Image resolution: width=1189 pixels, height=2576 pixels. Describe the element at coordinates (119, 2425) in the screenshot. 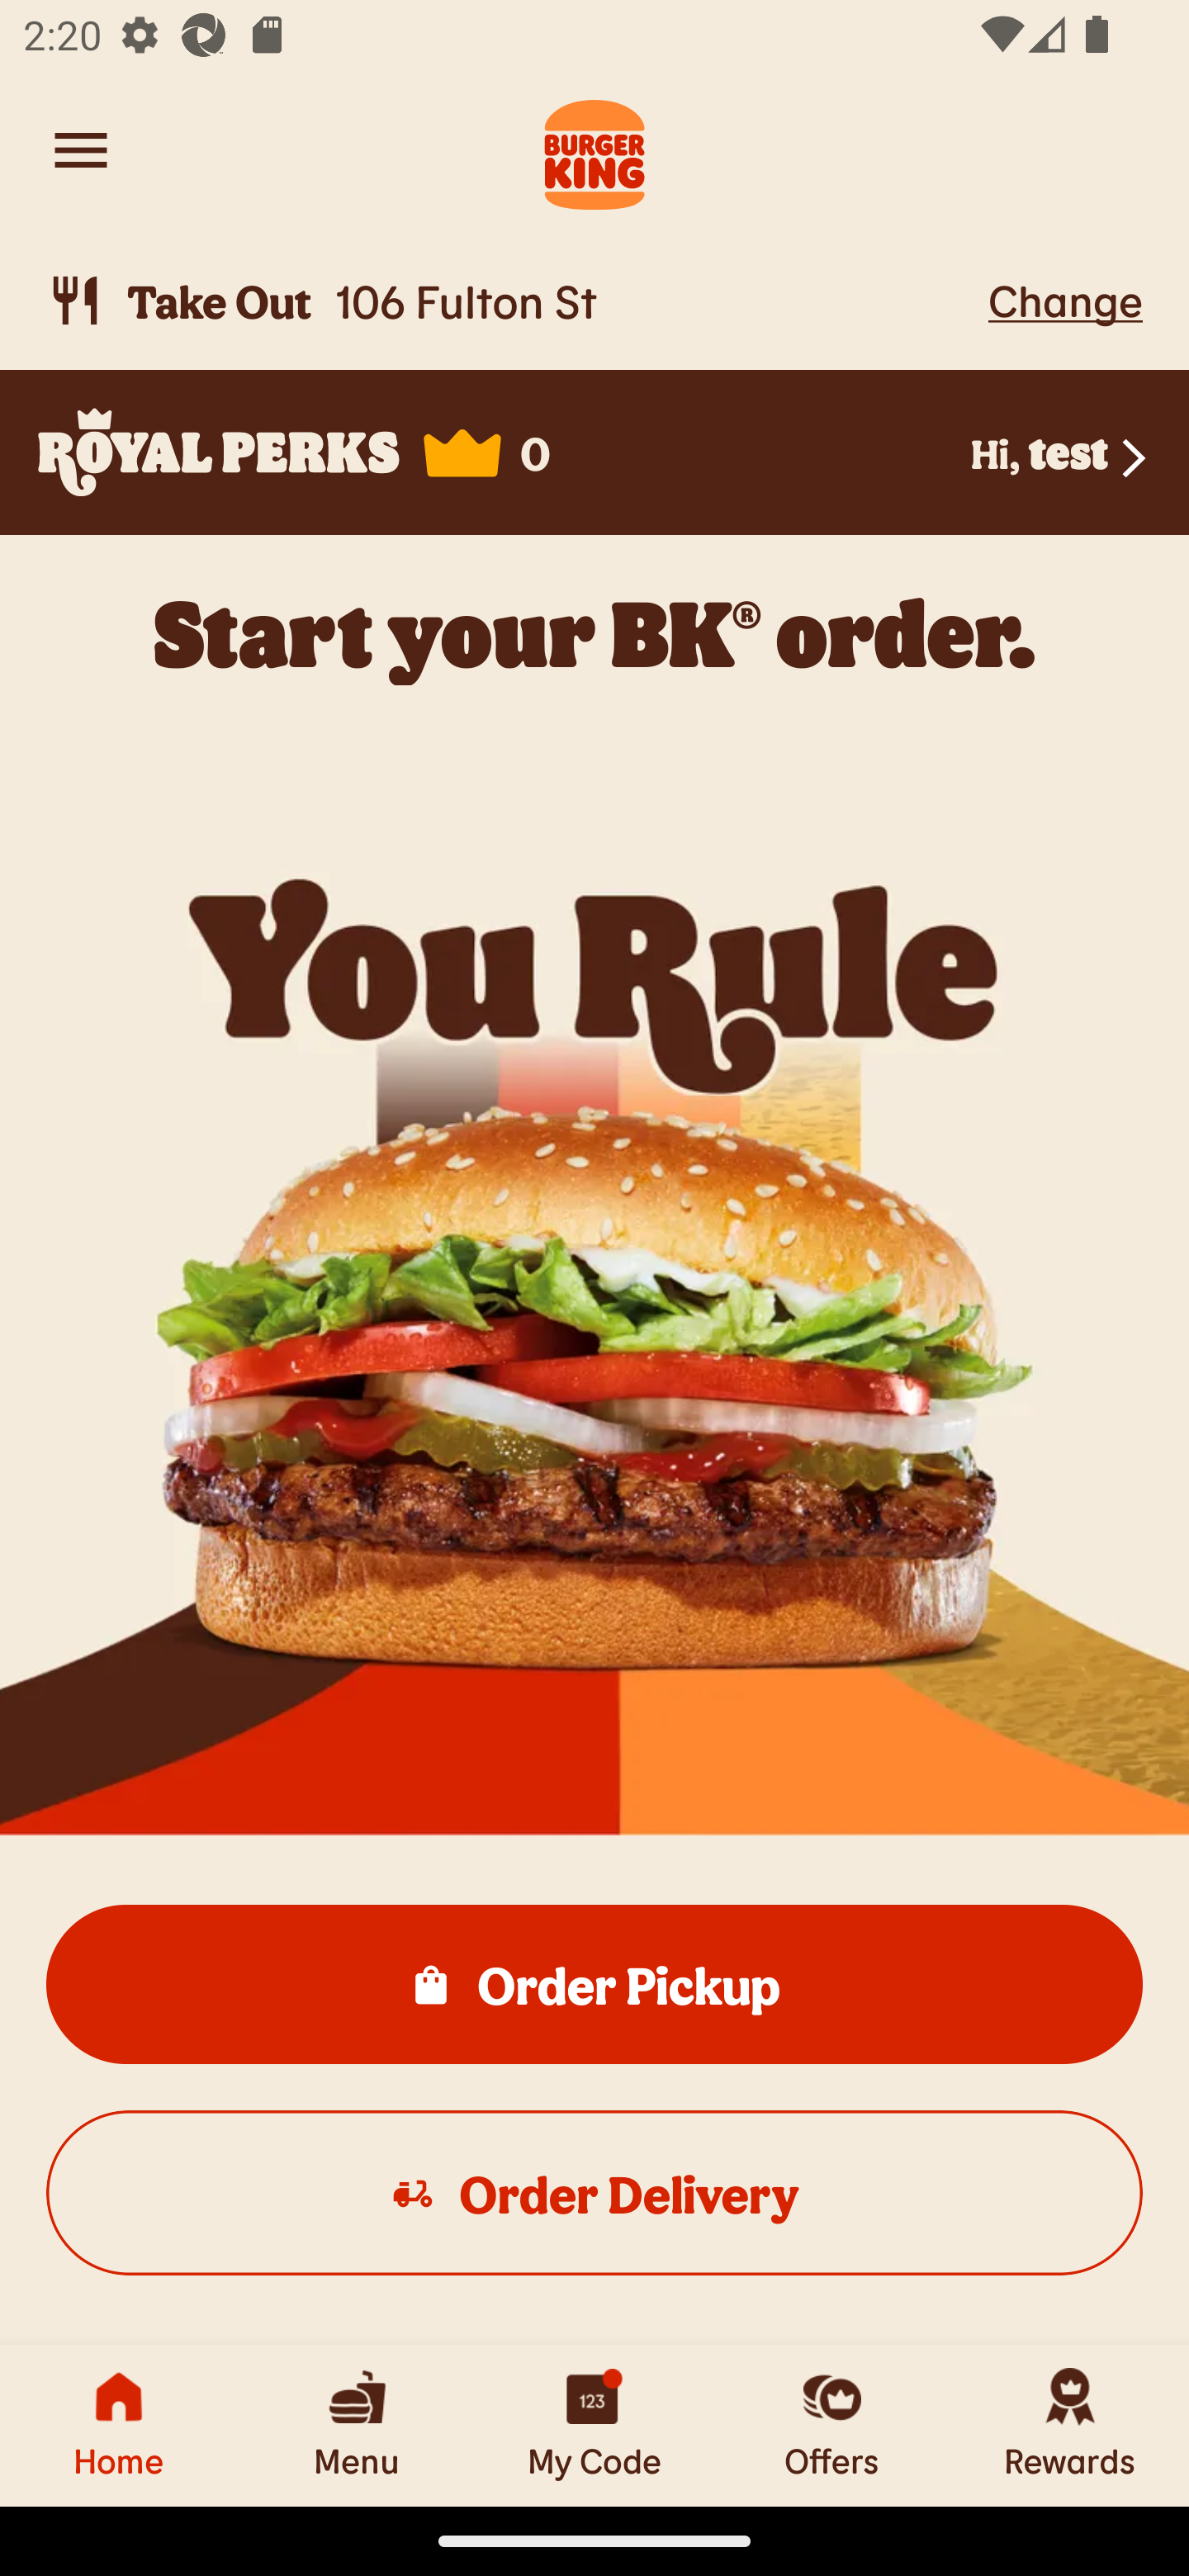

I see `Home` at that location.